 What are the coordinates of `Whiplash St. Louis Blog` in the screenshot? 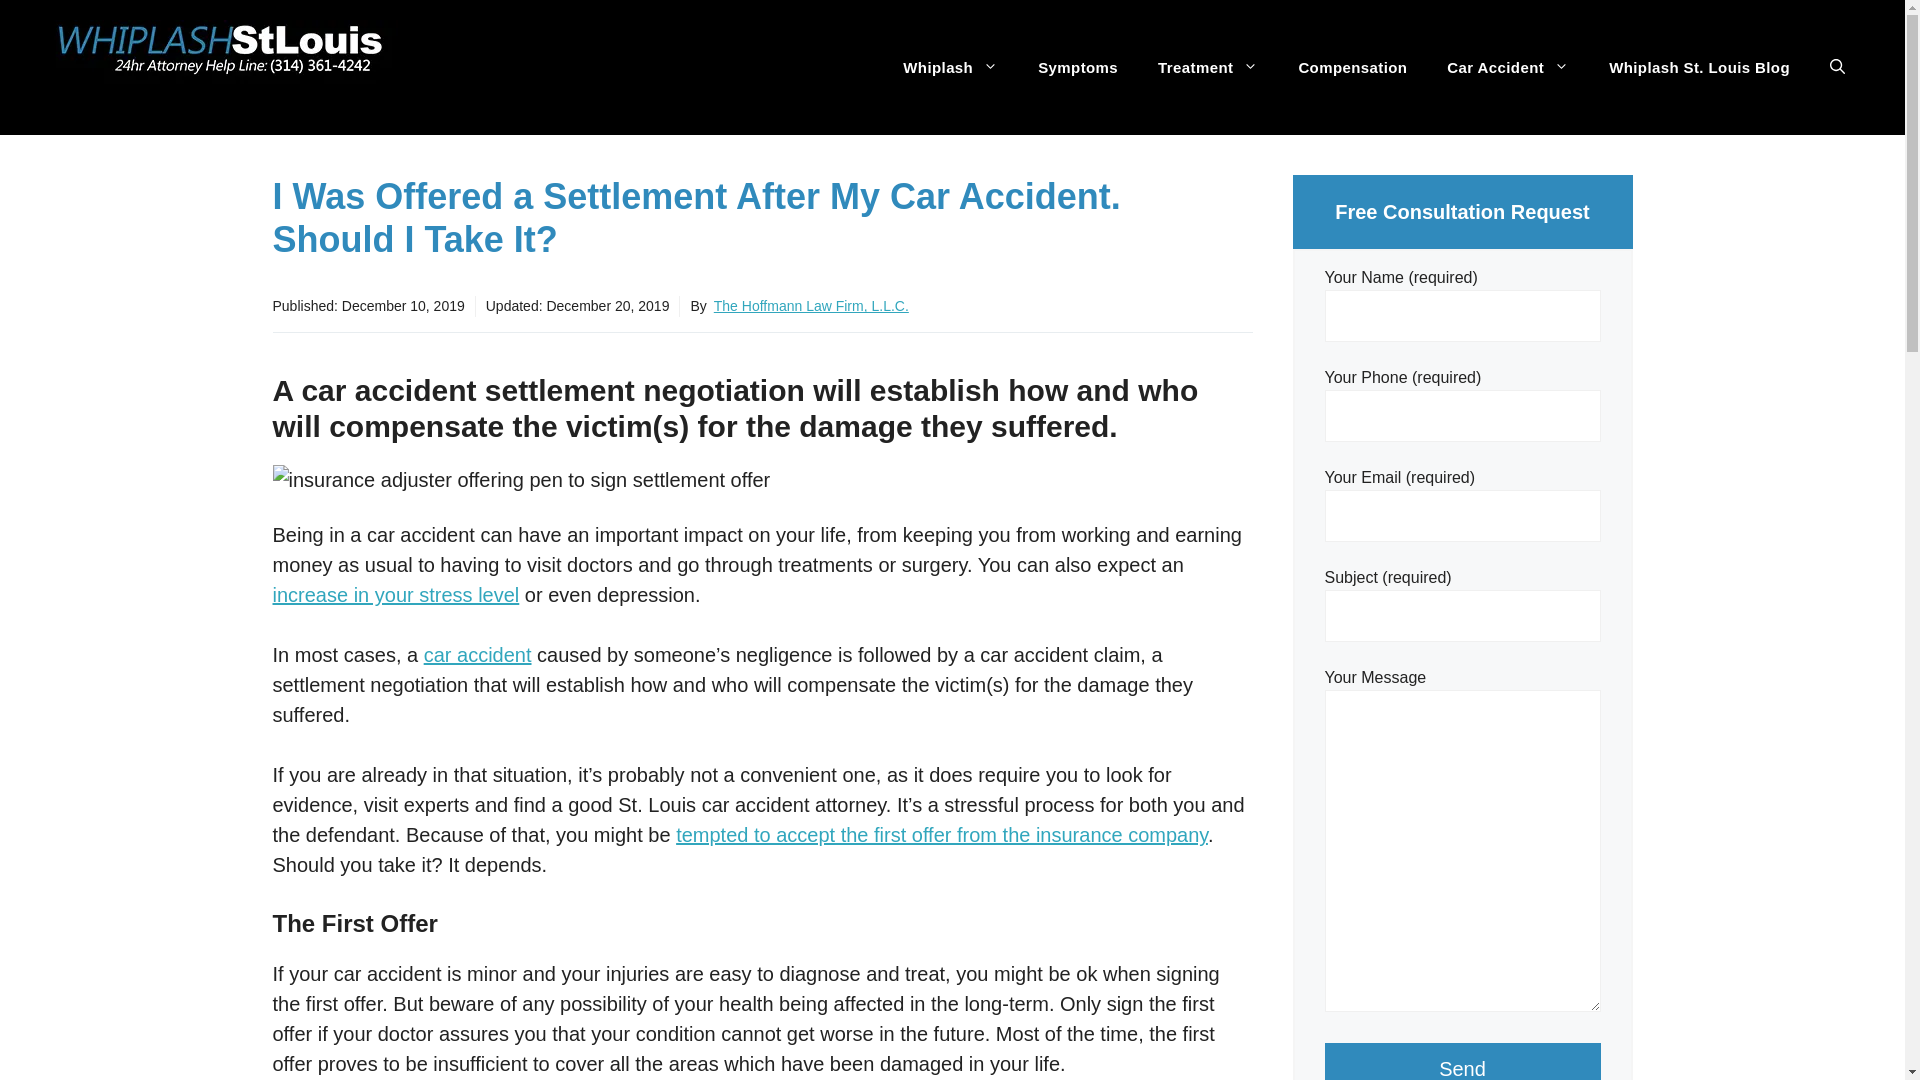 It's located at (1700, 68).